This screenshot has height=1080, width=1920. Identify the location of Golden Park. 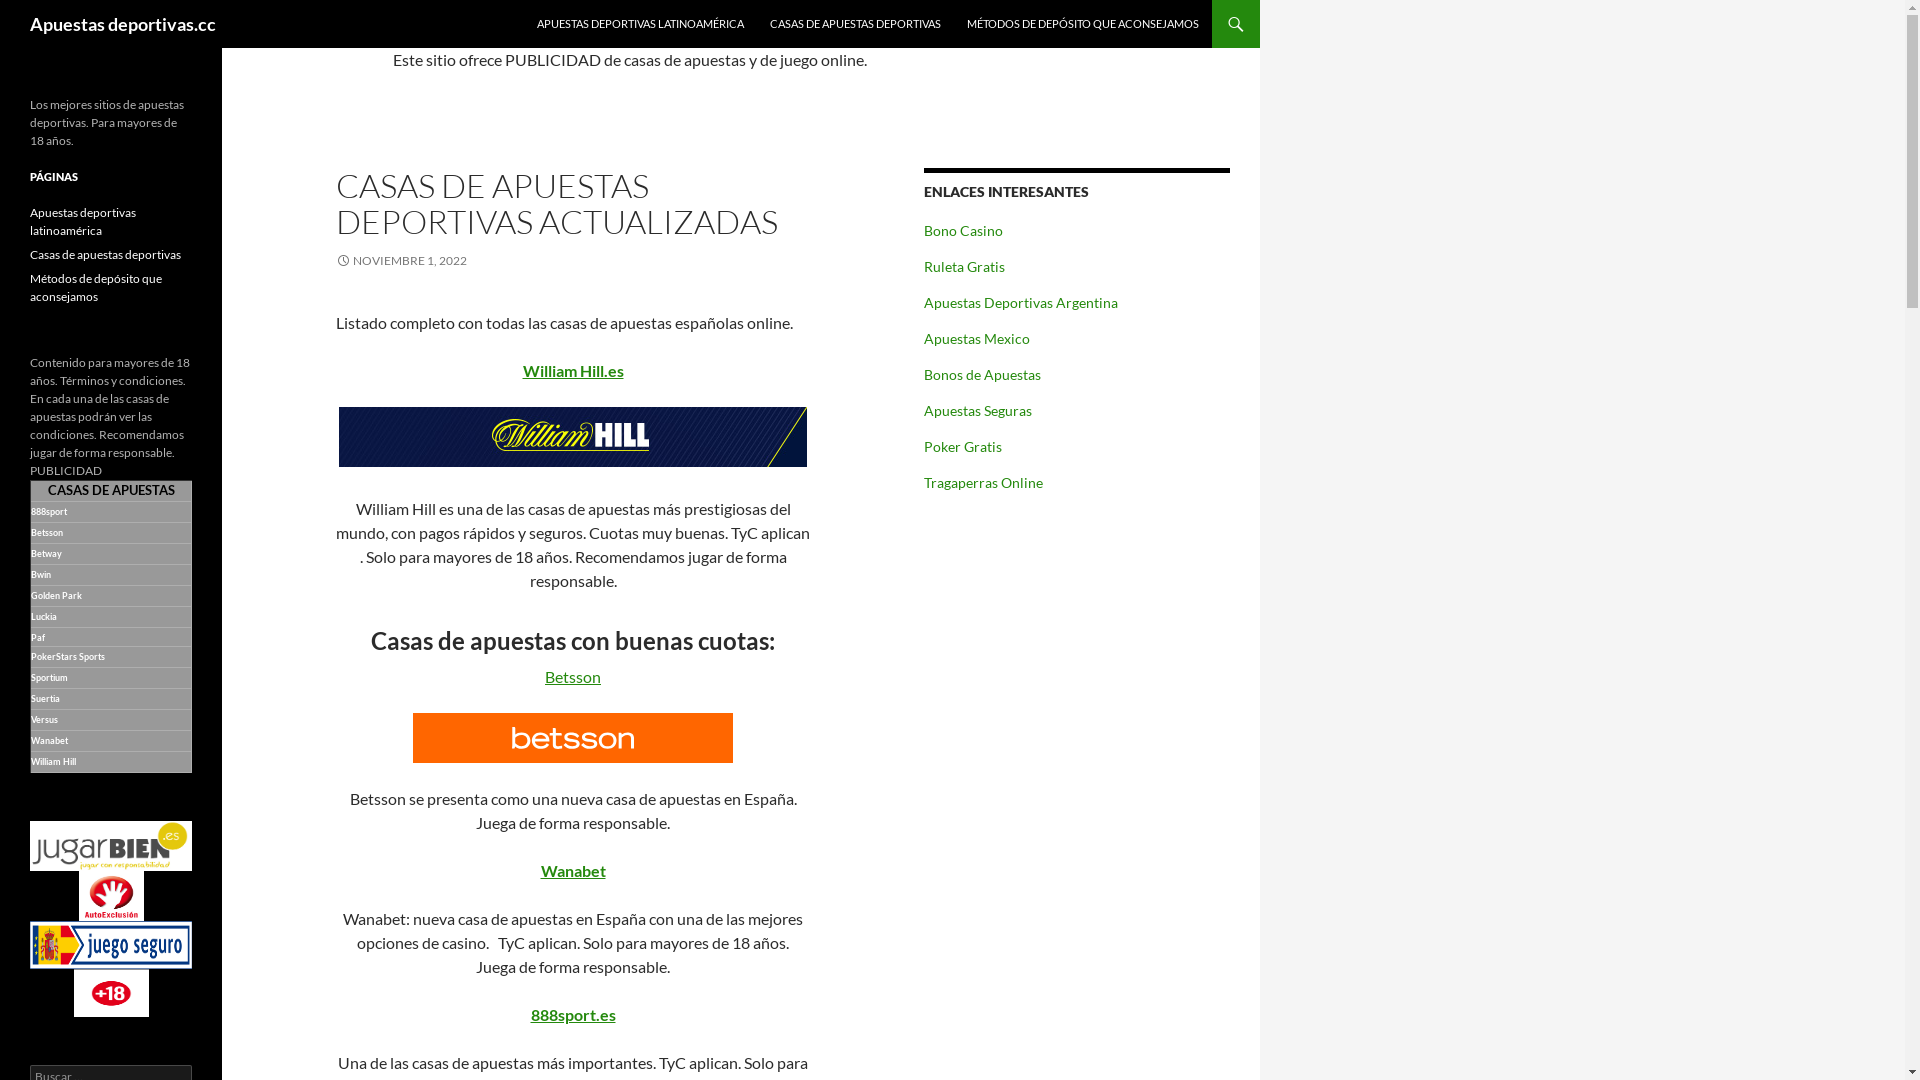
(56, 596).